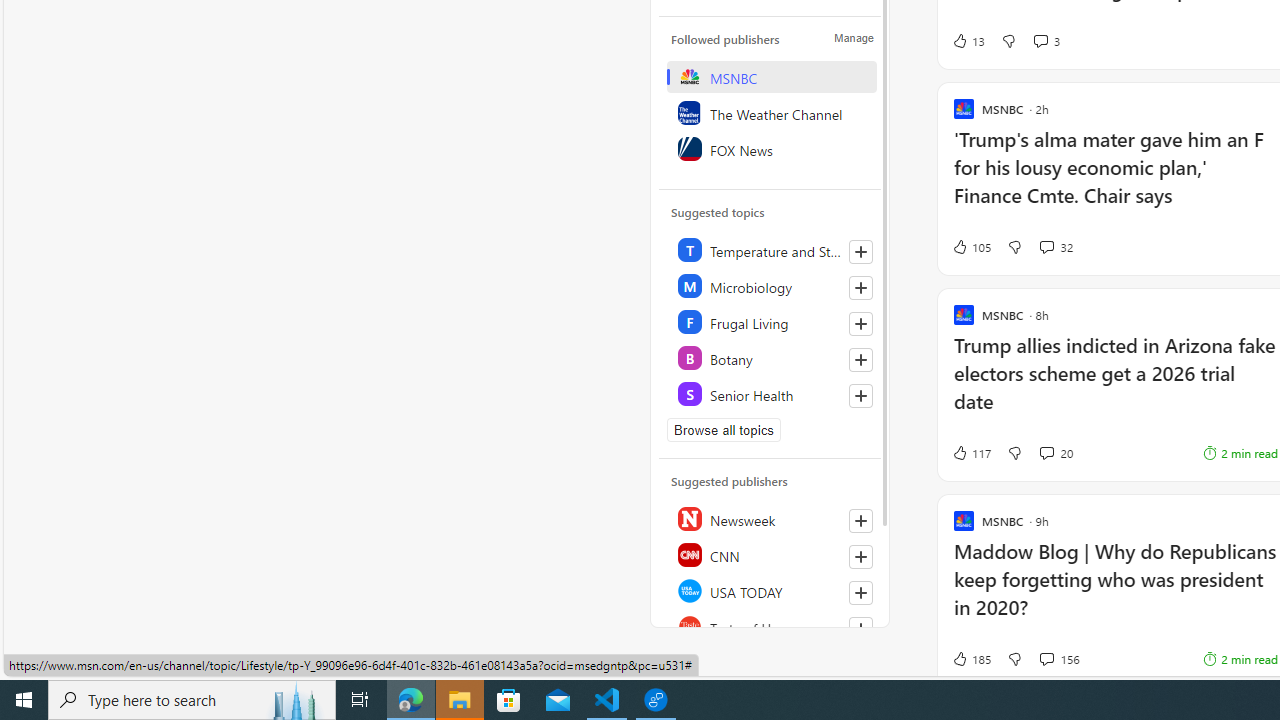 This screenshot has width=1280, height=720. What do you see at coordinates (771, 148) in the screenshot?
I see `FOX News` at bounding box center [771, 148].